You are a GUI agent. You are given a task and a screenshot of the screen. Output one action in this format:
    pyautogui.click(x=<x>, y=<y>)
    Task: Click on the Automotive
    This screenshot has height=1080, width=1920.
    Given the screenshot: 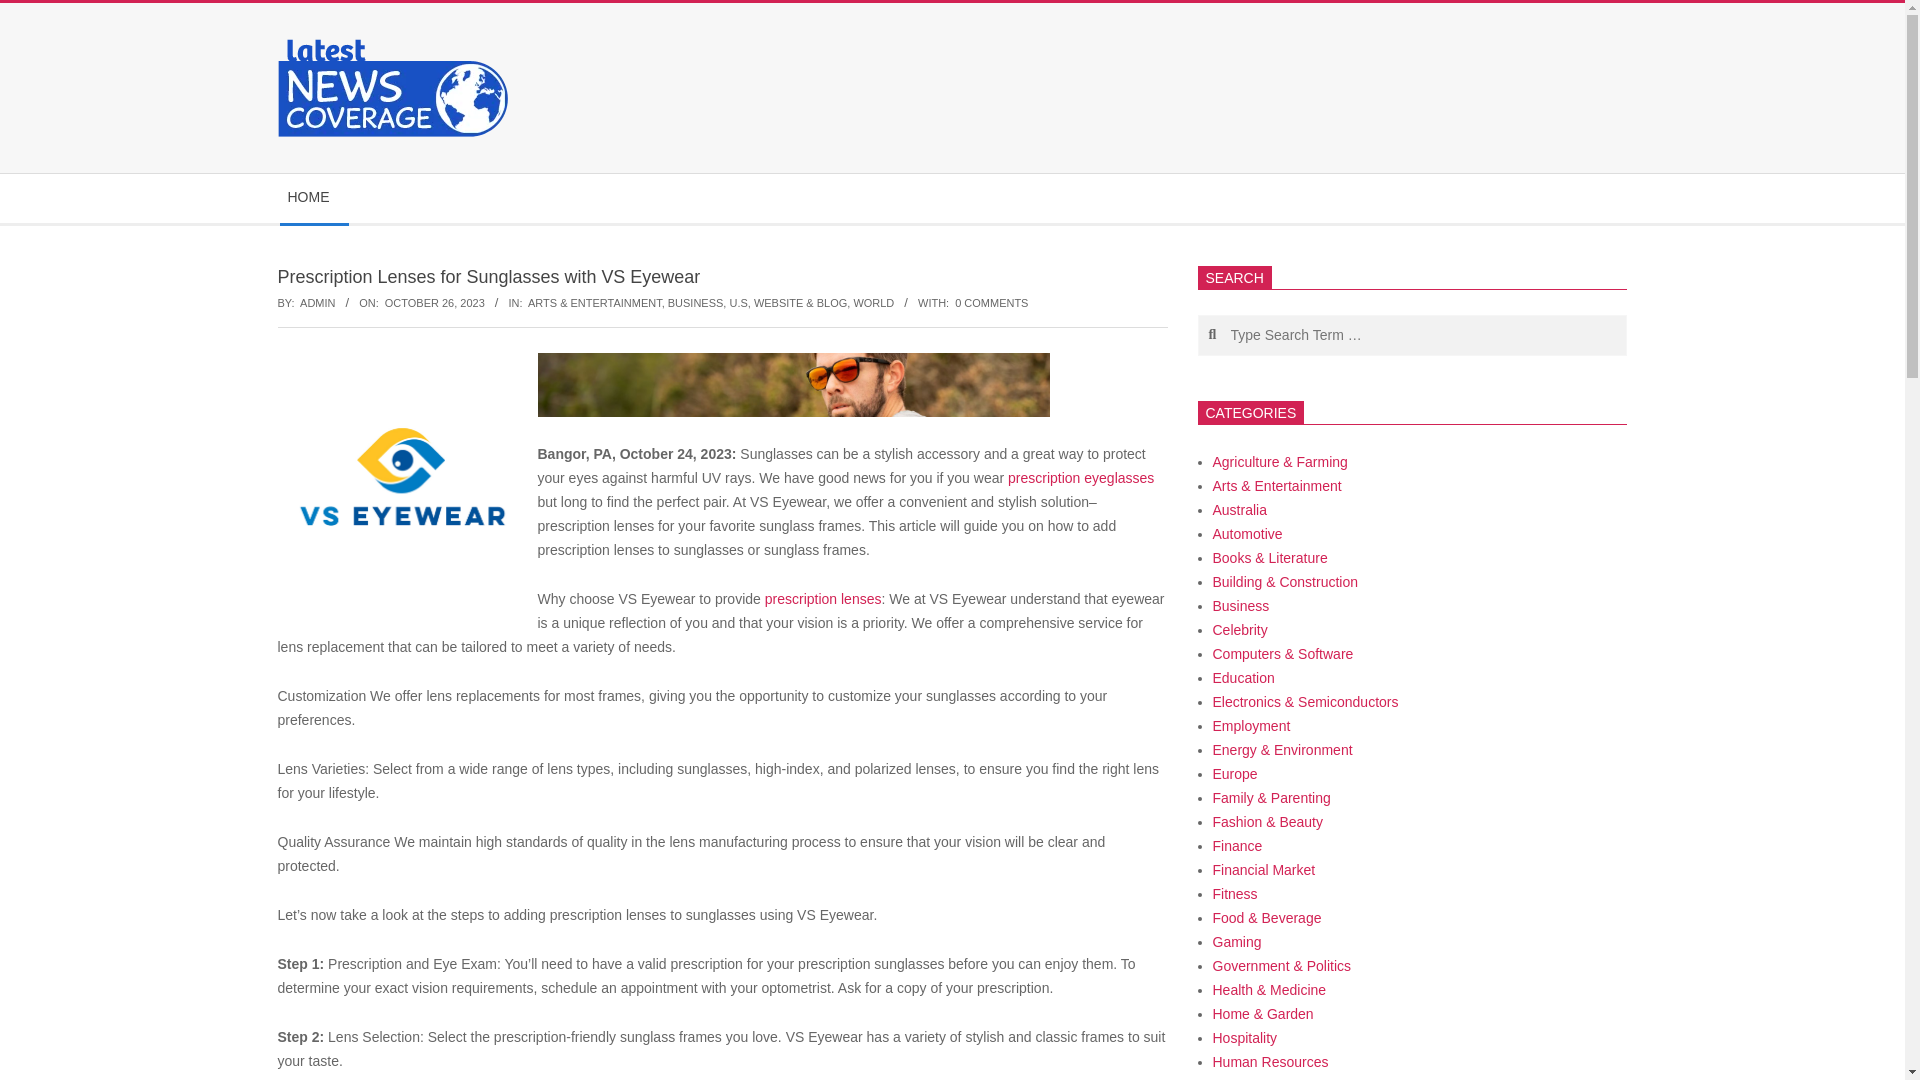 What is the action you would take?
    pyautogui.click(x=1246, y=534)
    